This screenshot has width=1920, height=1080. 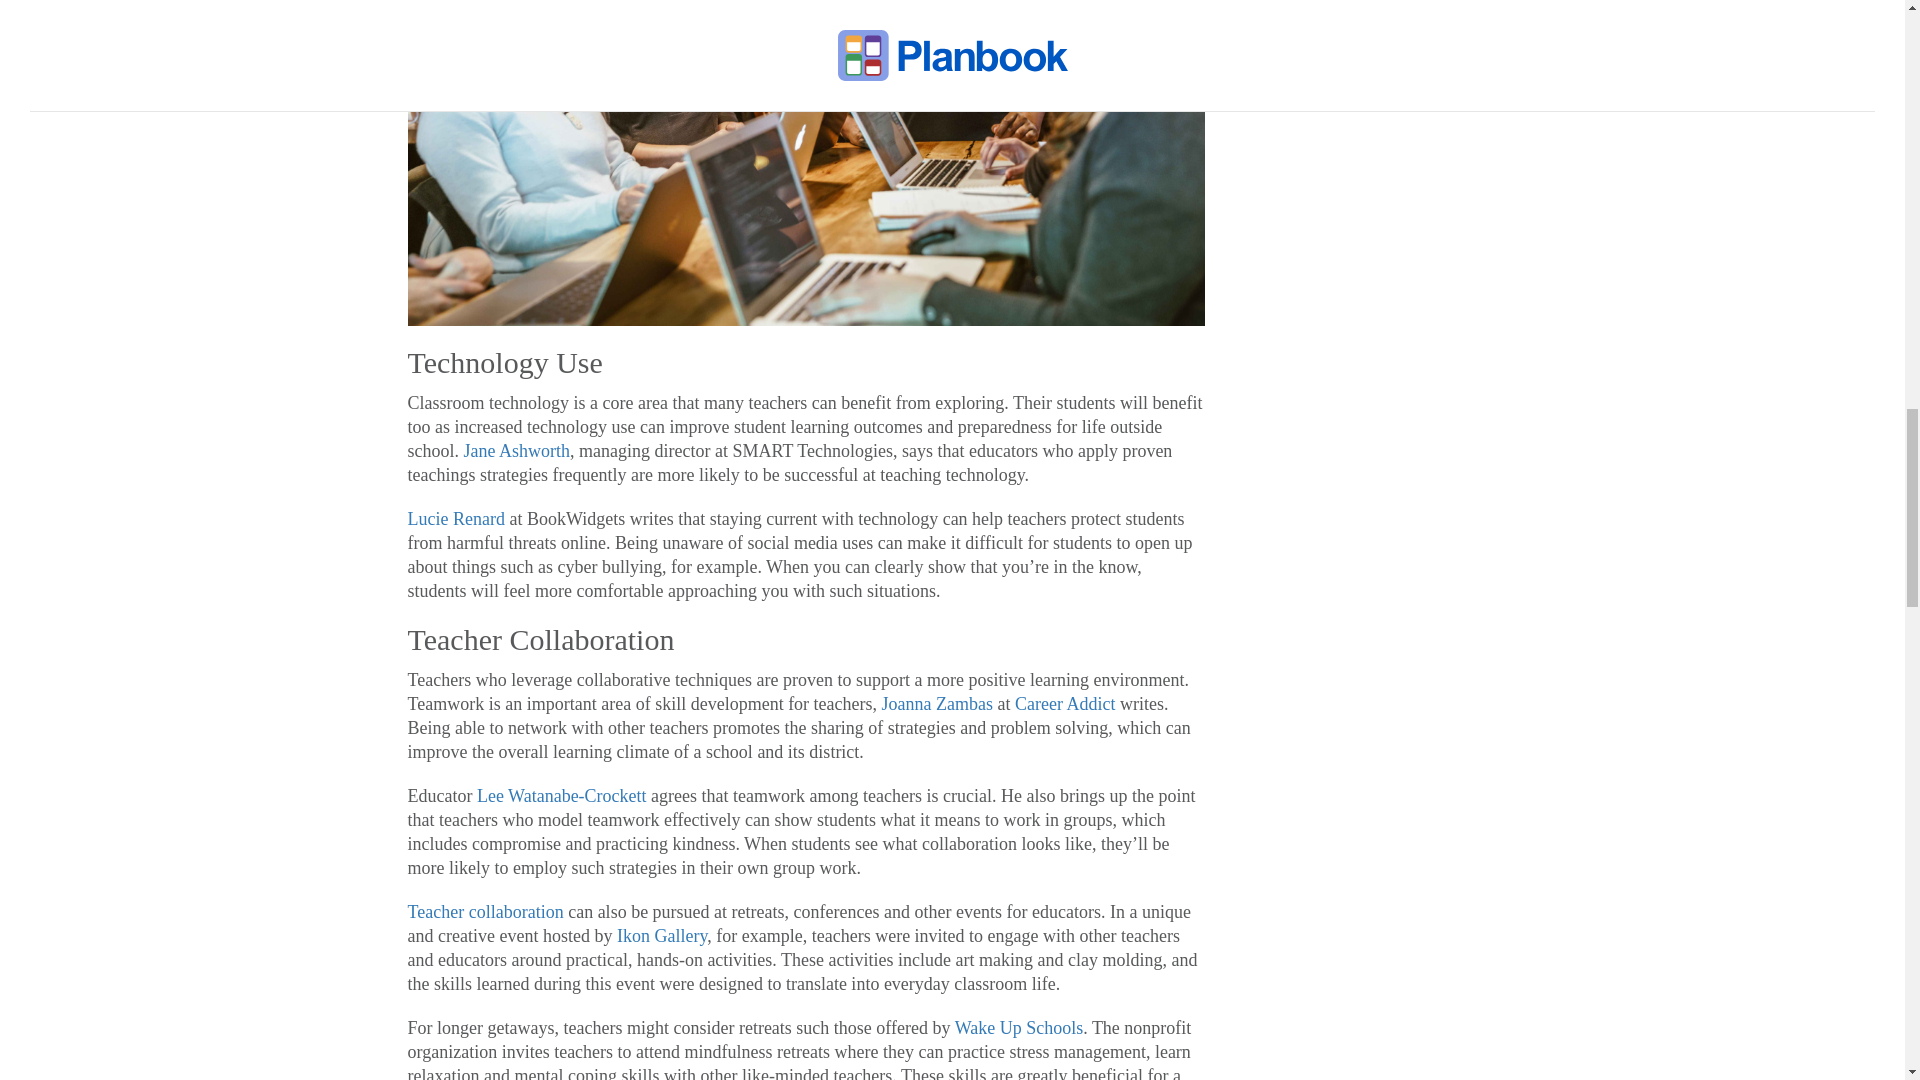 I want to click on Ikon Gallery, so click(x=661, y=936).